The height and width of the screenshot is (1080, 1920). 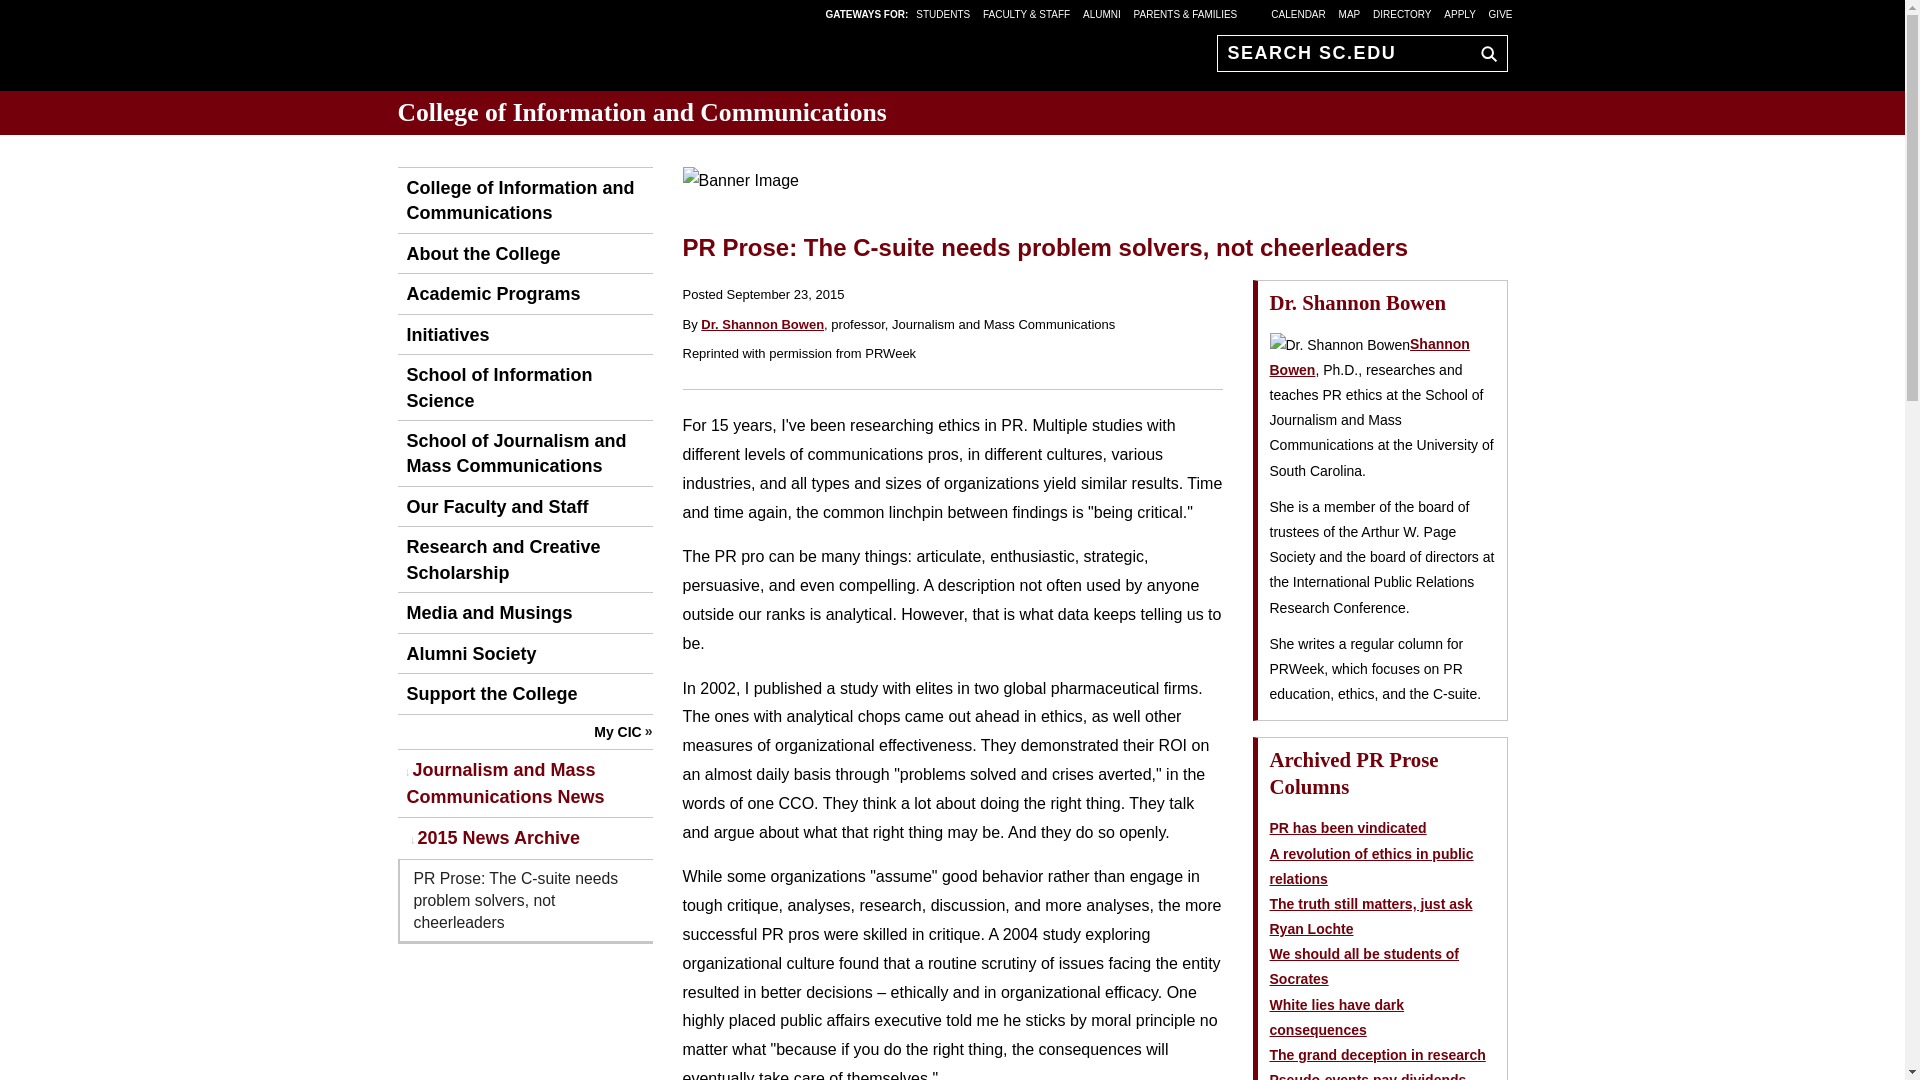 I want to click on GIVE, so click(x=1500, y=13).